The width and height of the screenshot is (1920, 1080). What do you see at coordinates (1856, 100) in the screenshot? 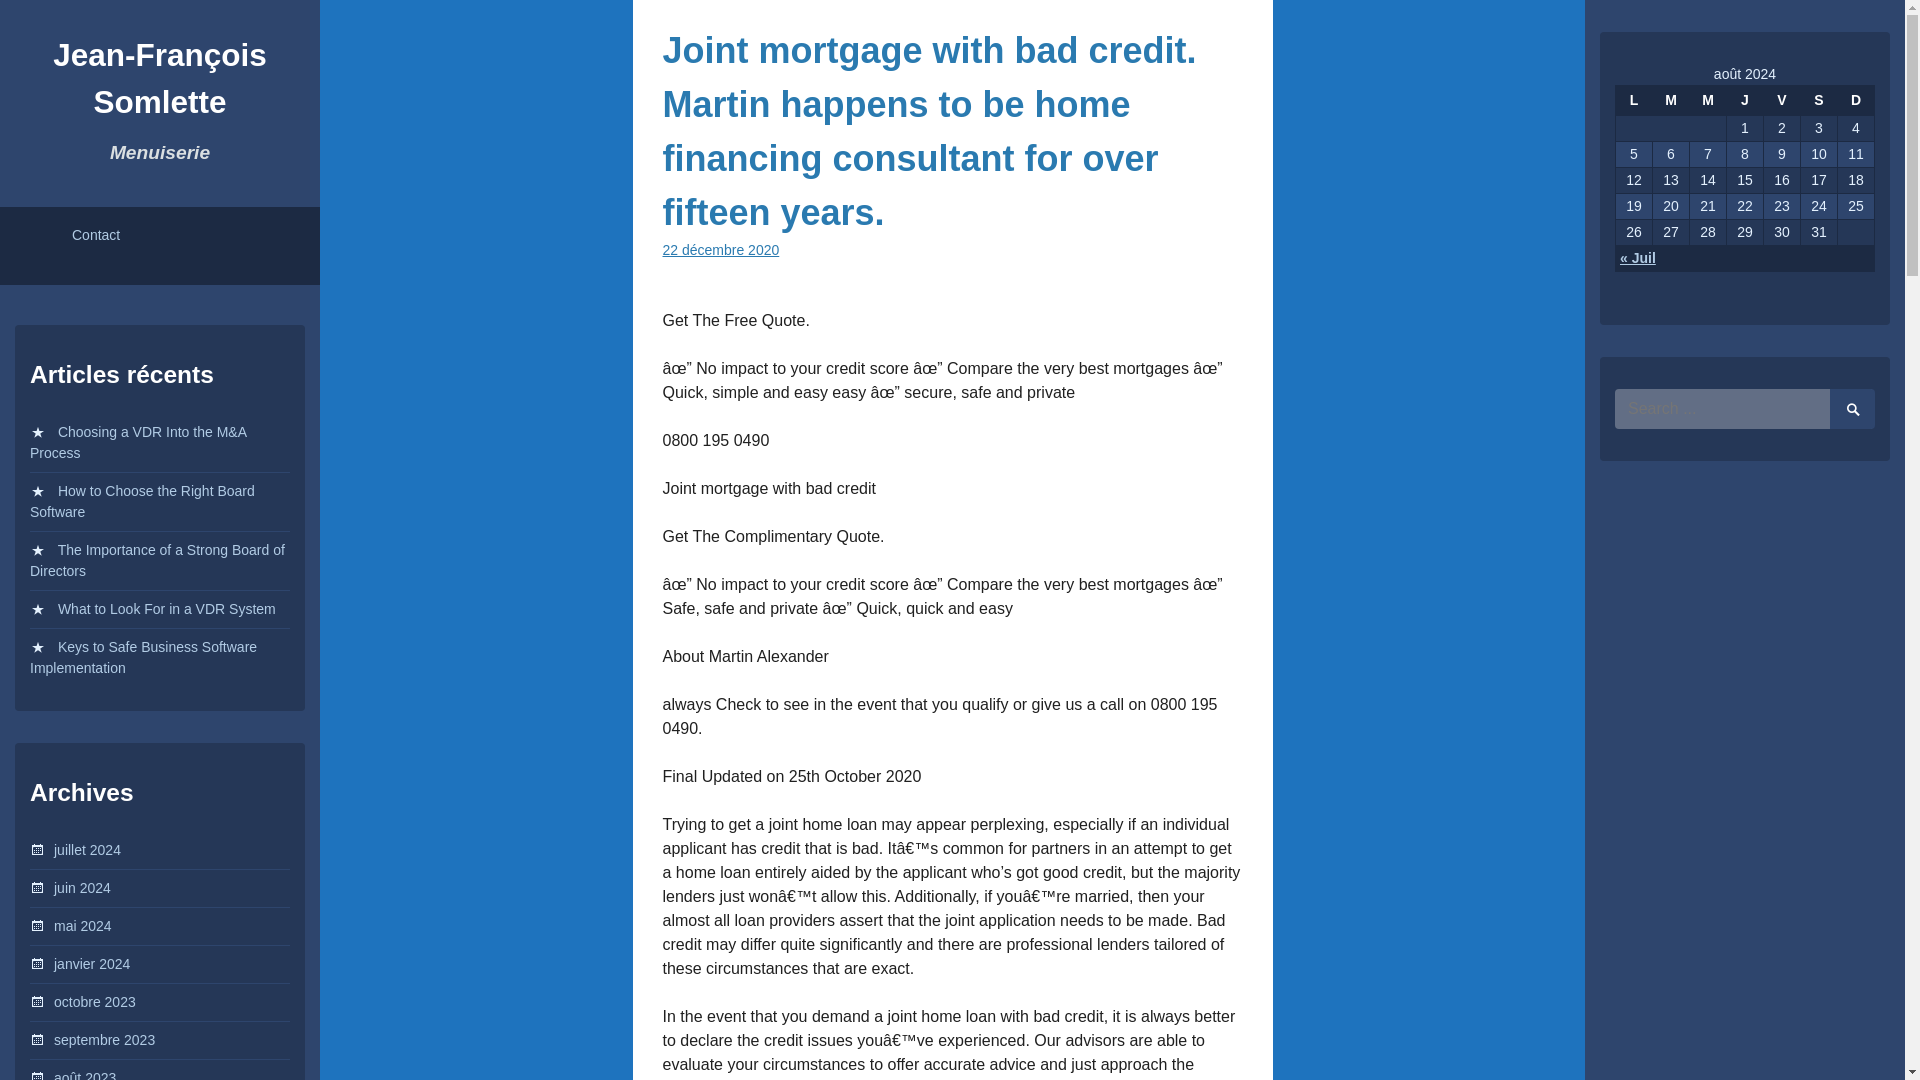
I see `dimanche` at bounding box center [1856, 100].